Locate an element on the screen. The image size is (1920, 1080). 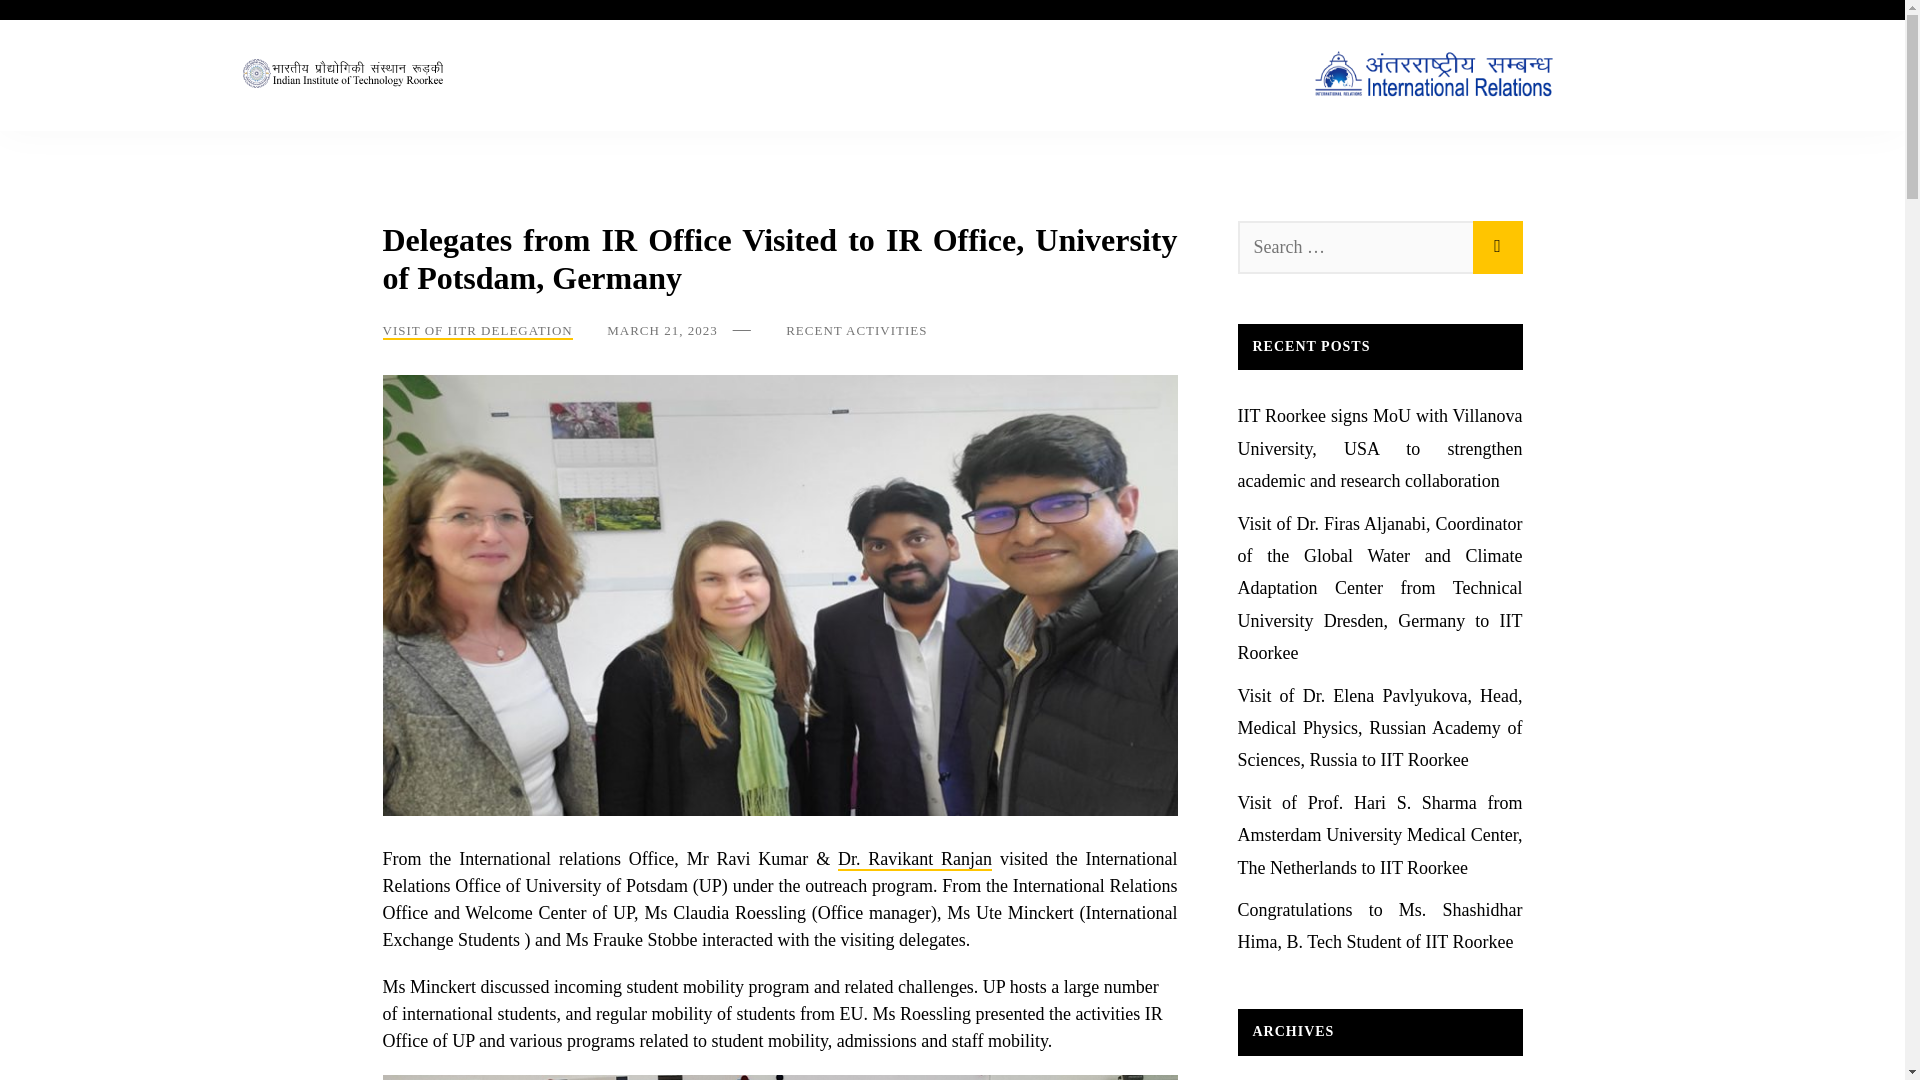
RECENT ACTIVITIES is located at coordinates (856, 330).